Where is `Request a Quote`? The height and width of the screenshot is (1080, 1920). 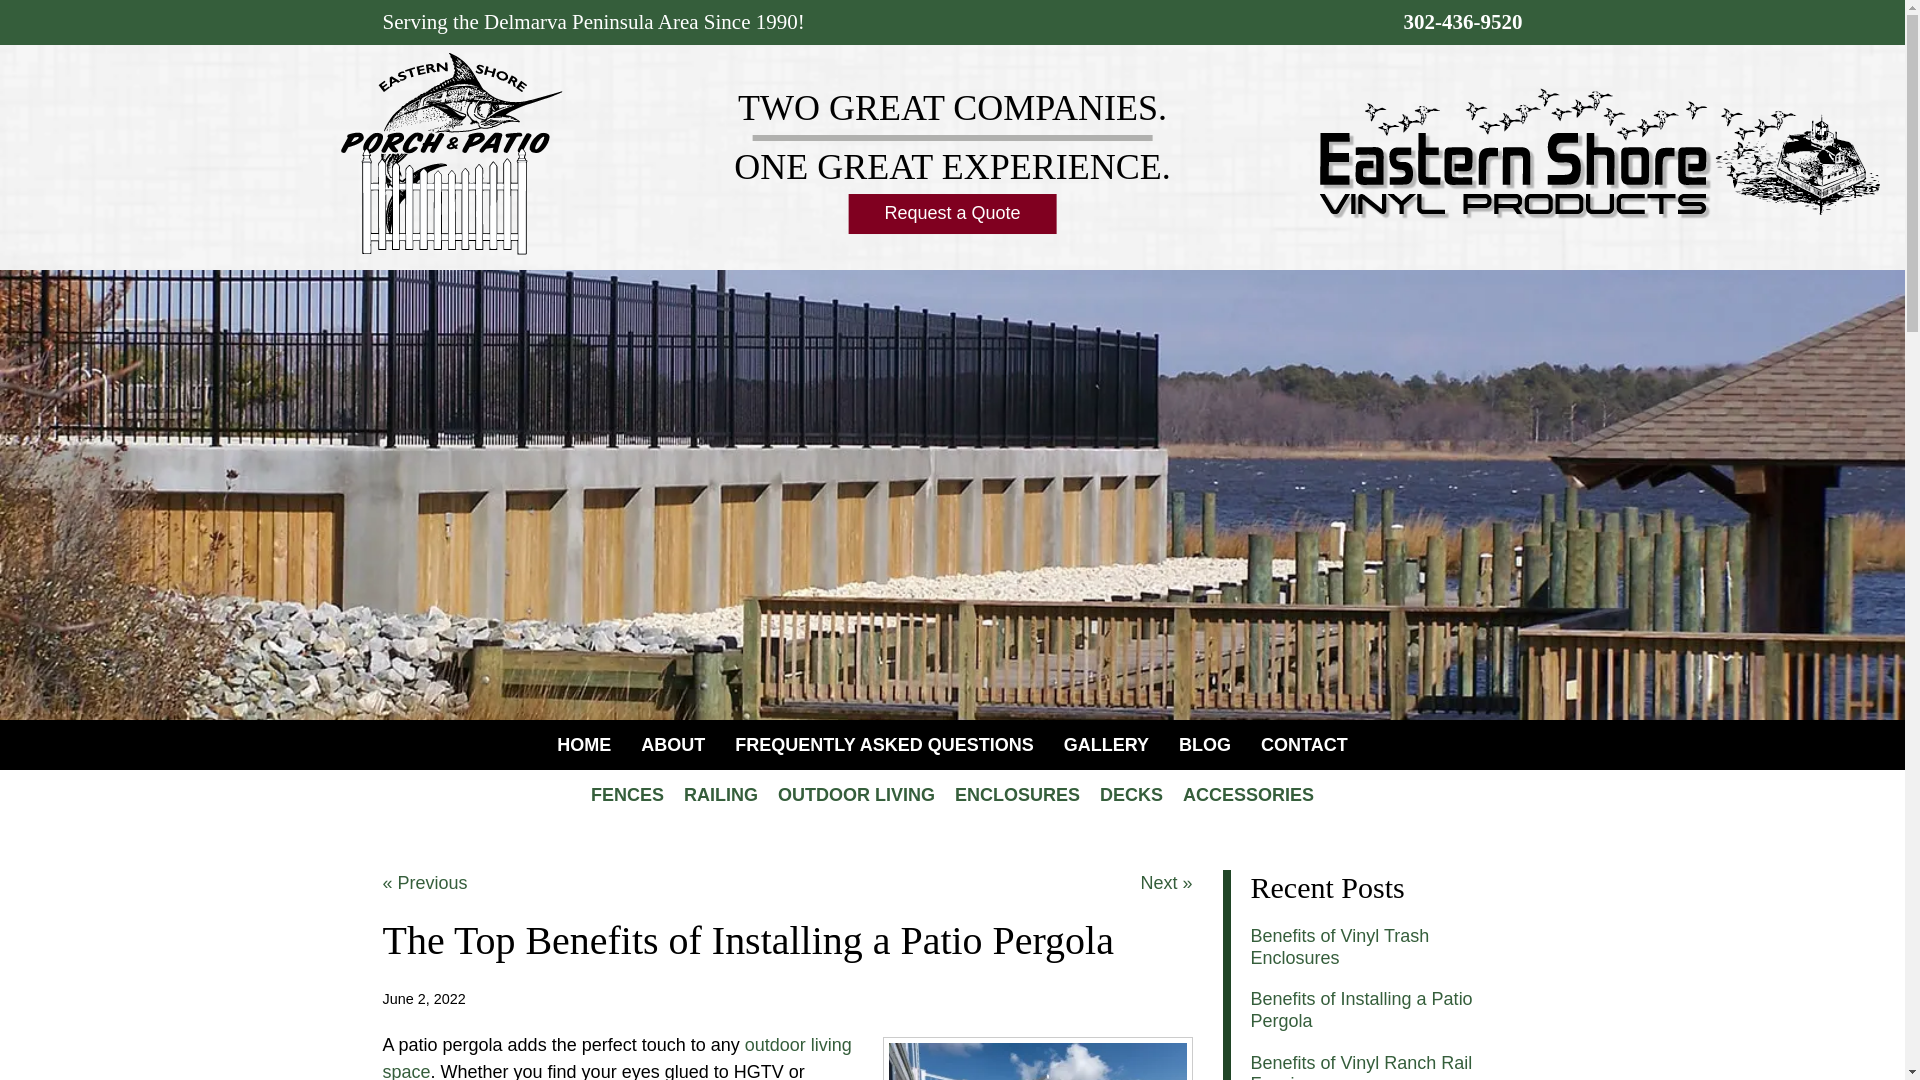 Request a Quote is located at coordinates (952, 214).